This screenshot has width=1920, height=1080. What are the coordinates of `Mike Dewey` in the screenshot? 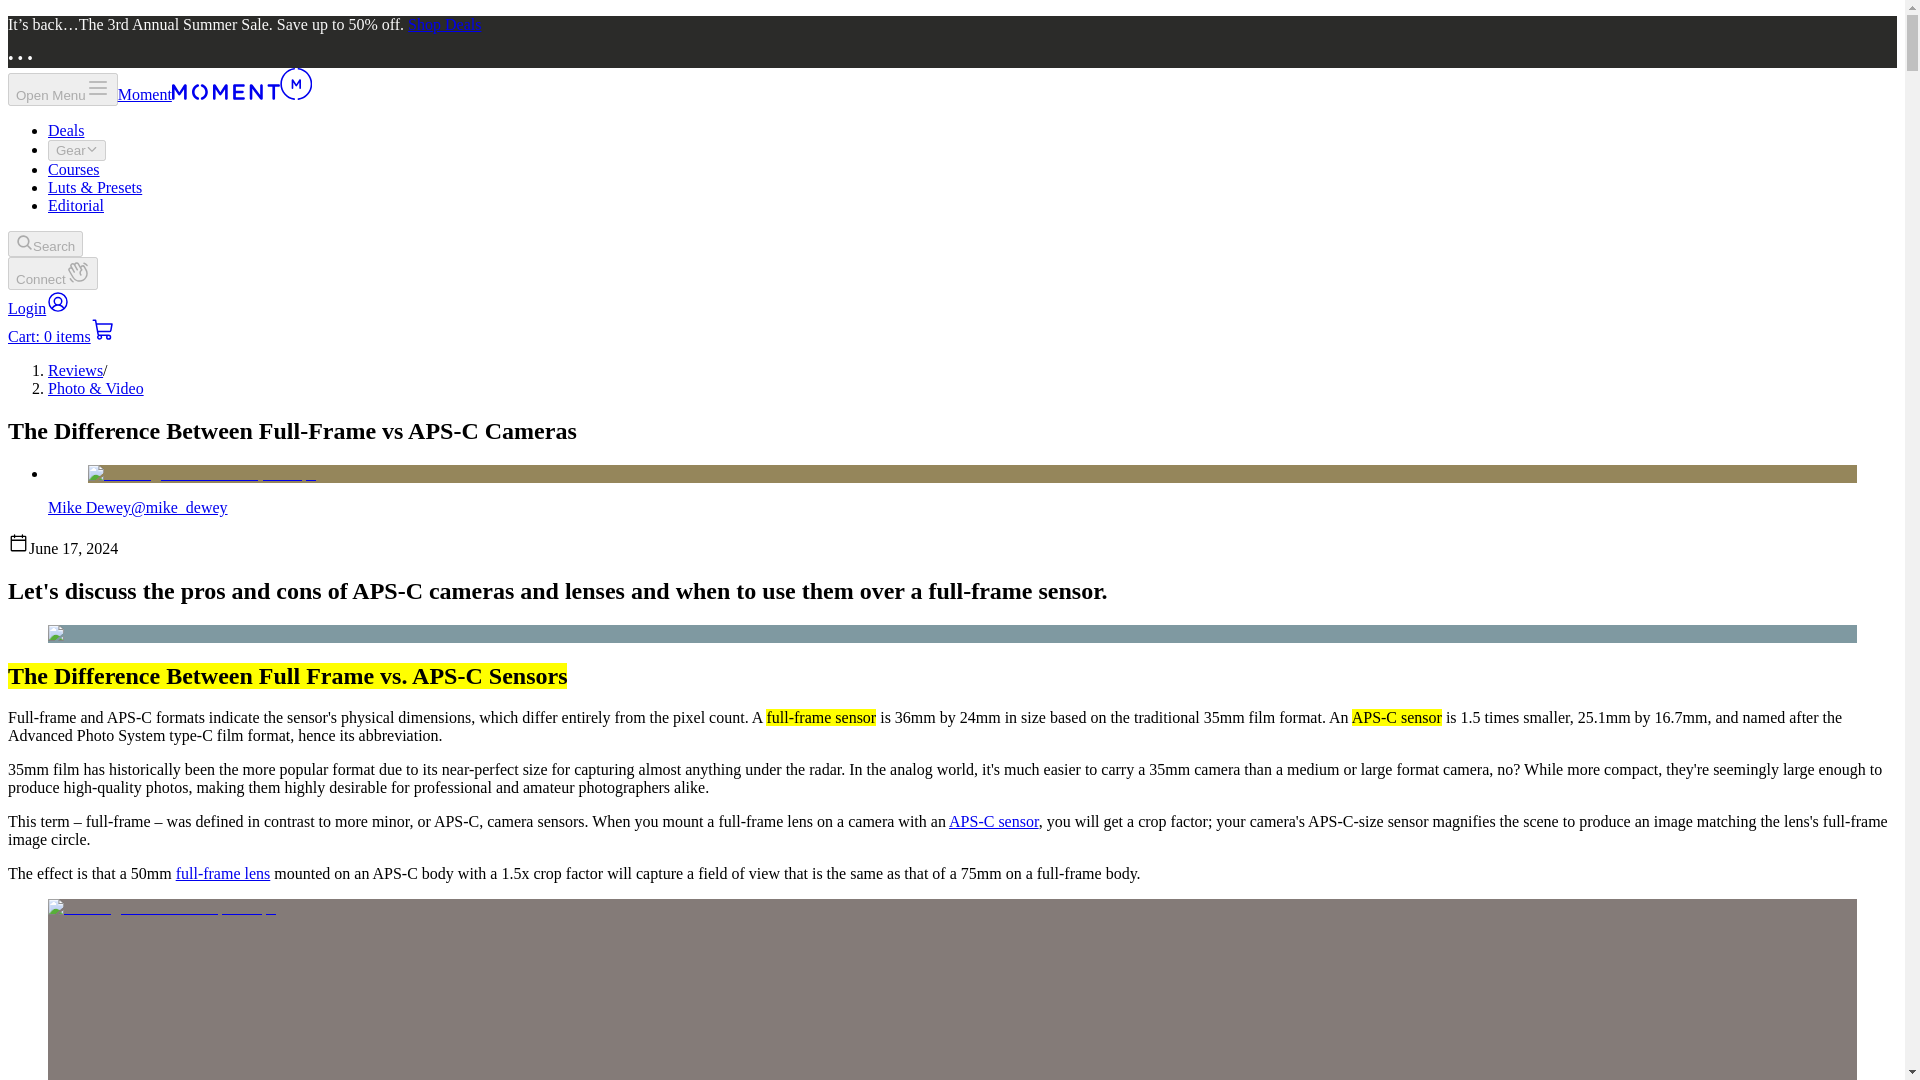 It's located at (89, 507).